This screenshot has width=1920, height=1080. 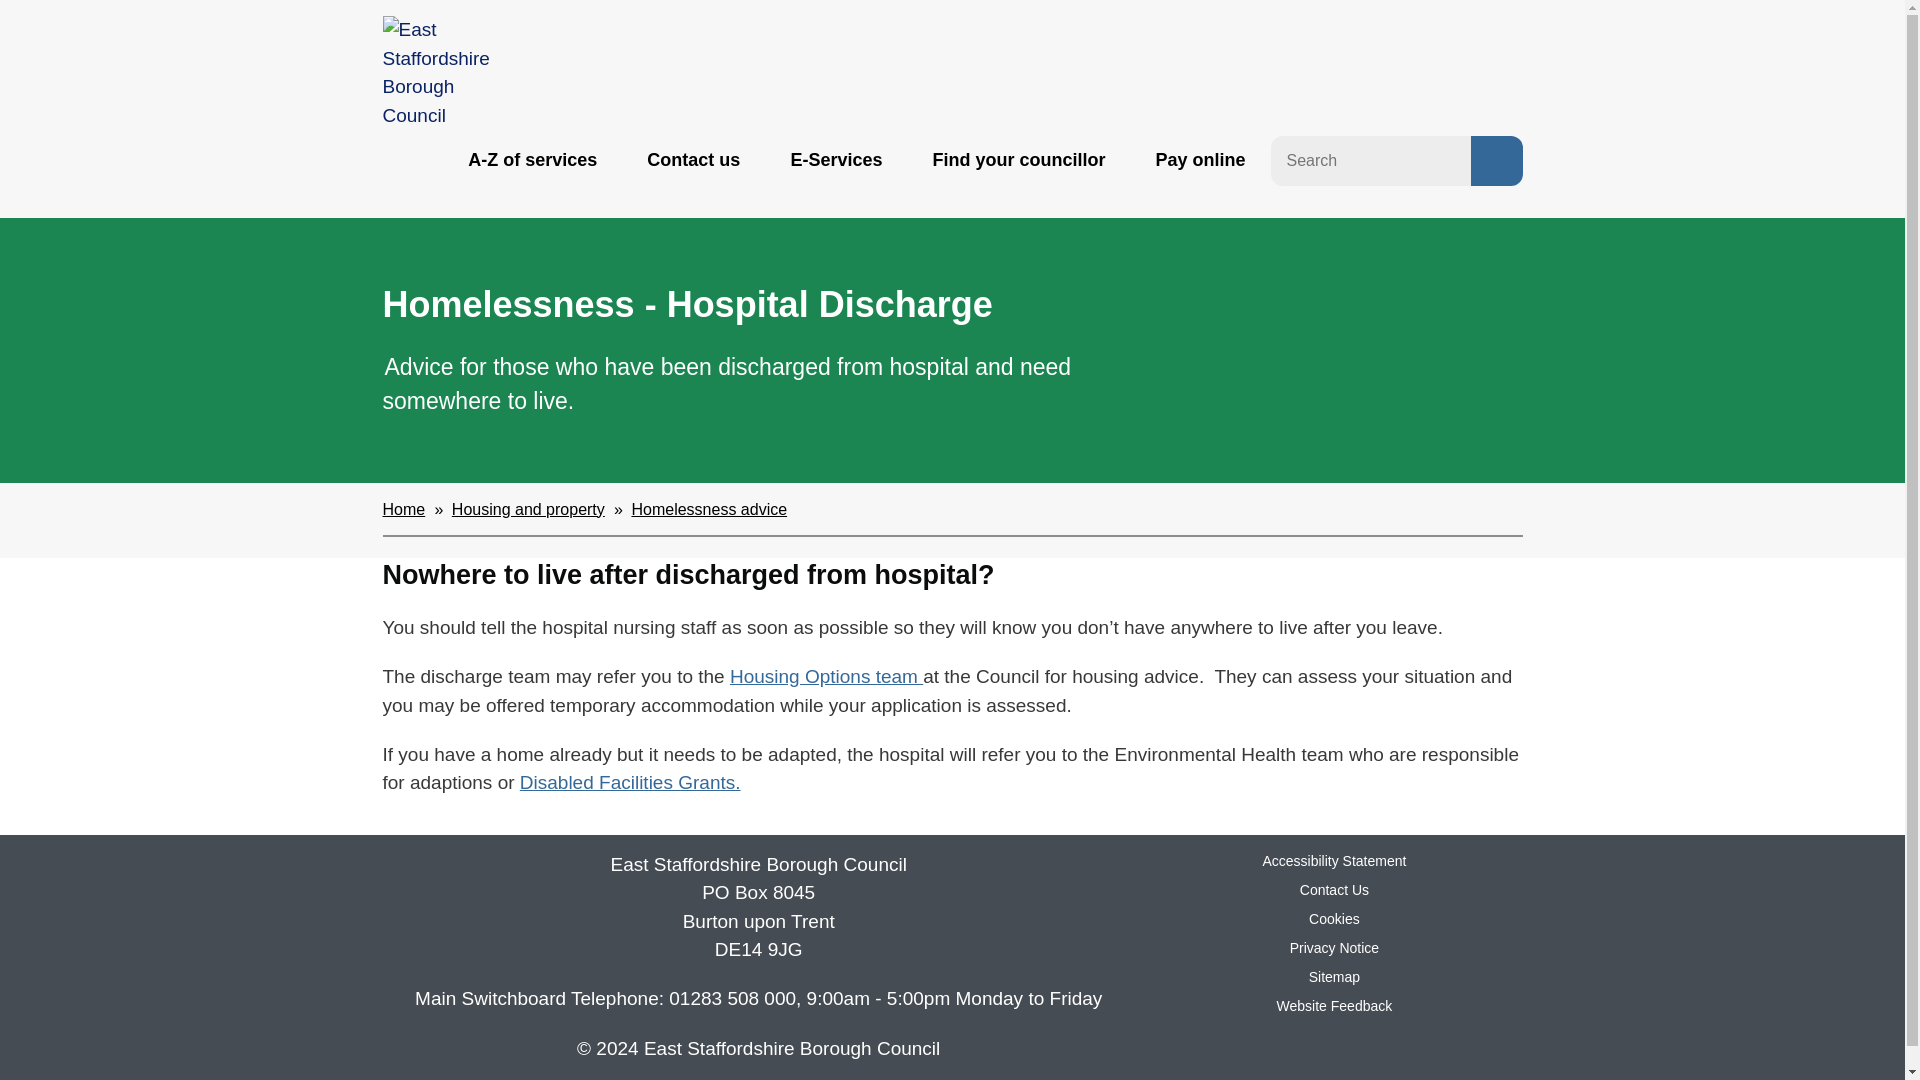 What do you see at coordinates (1200, 160) in the screenshot?
I see `Pay online` at bounding box center [1200, 160].